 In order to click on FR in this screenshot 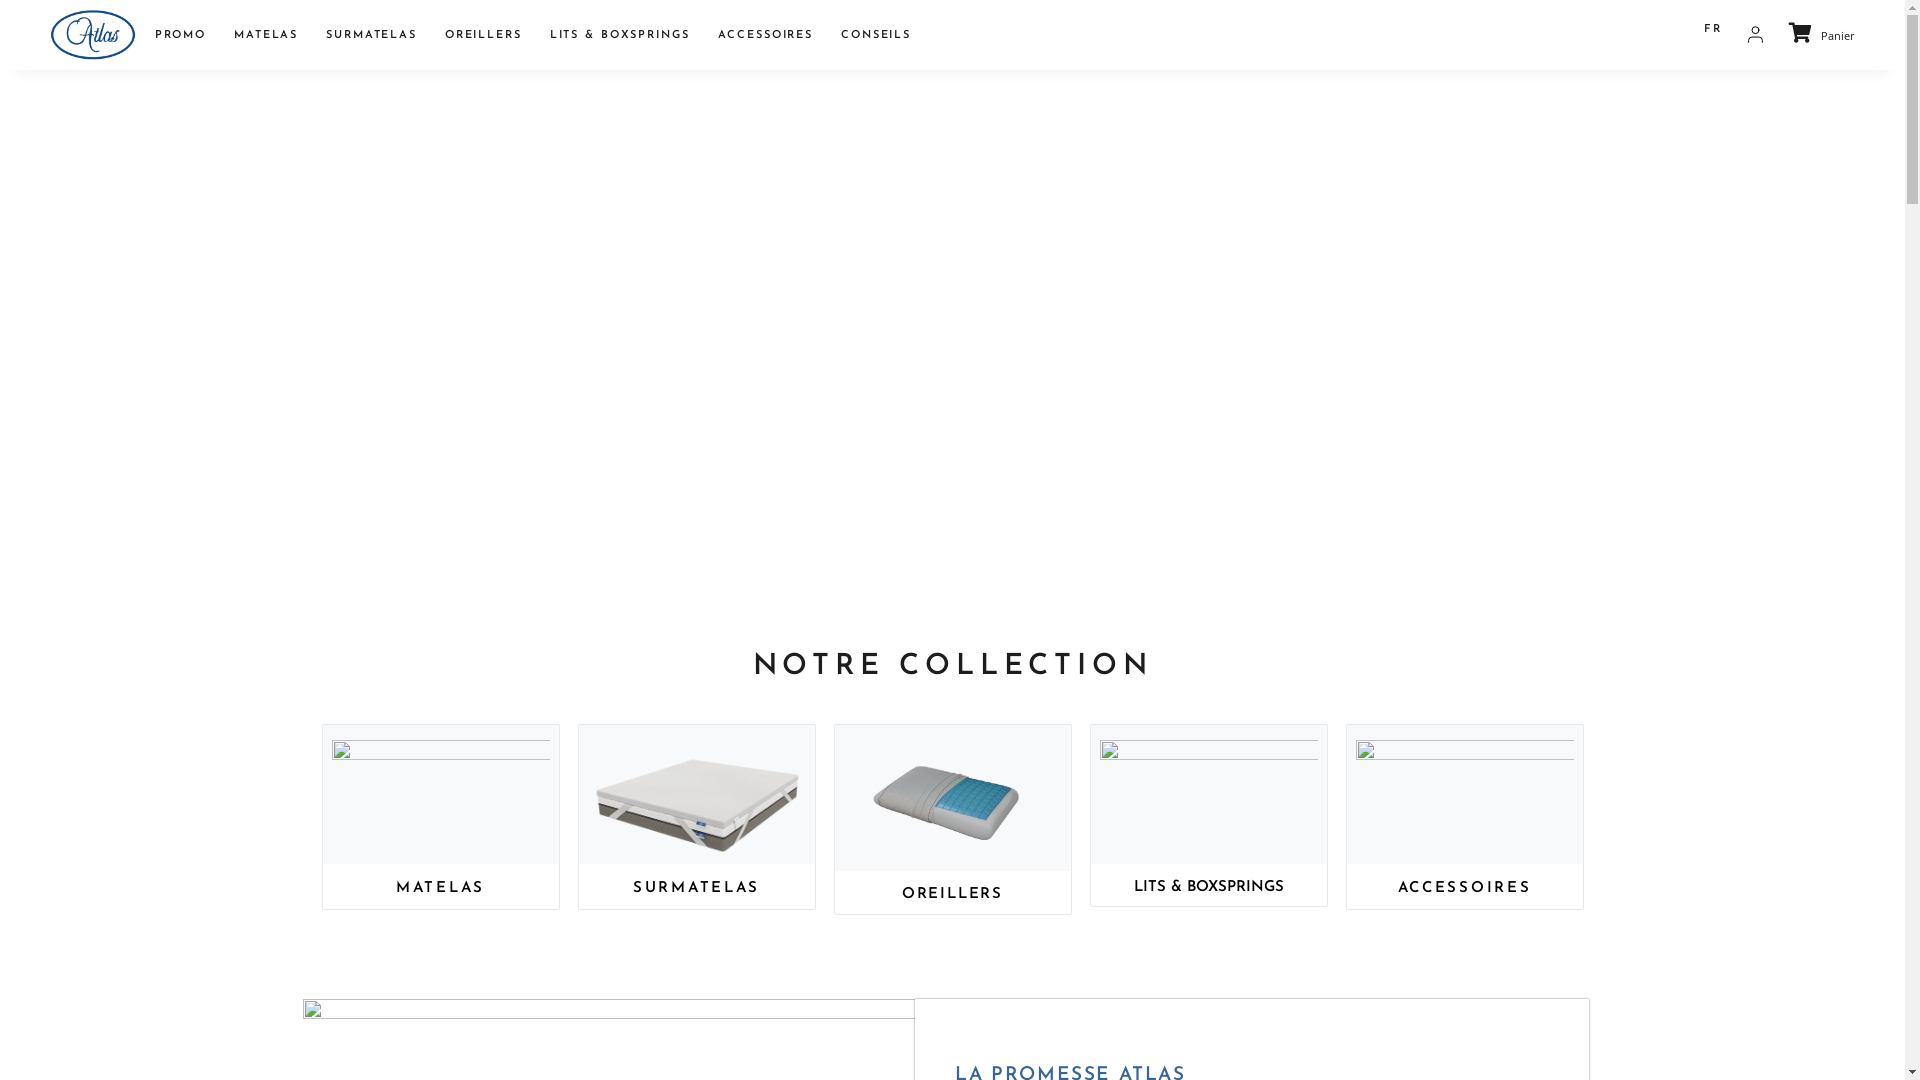, I will do `click(1713, 30)`.